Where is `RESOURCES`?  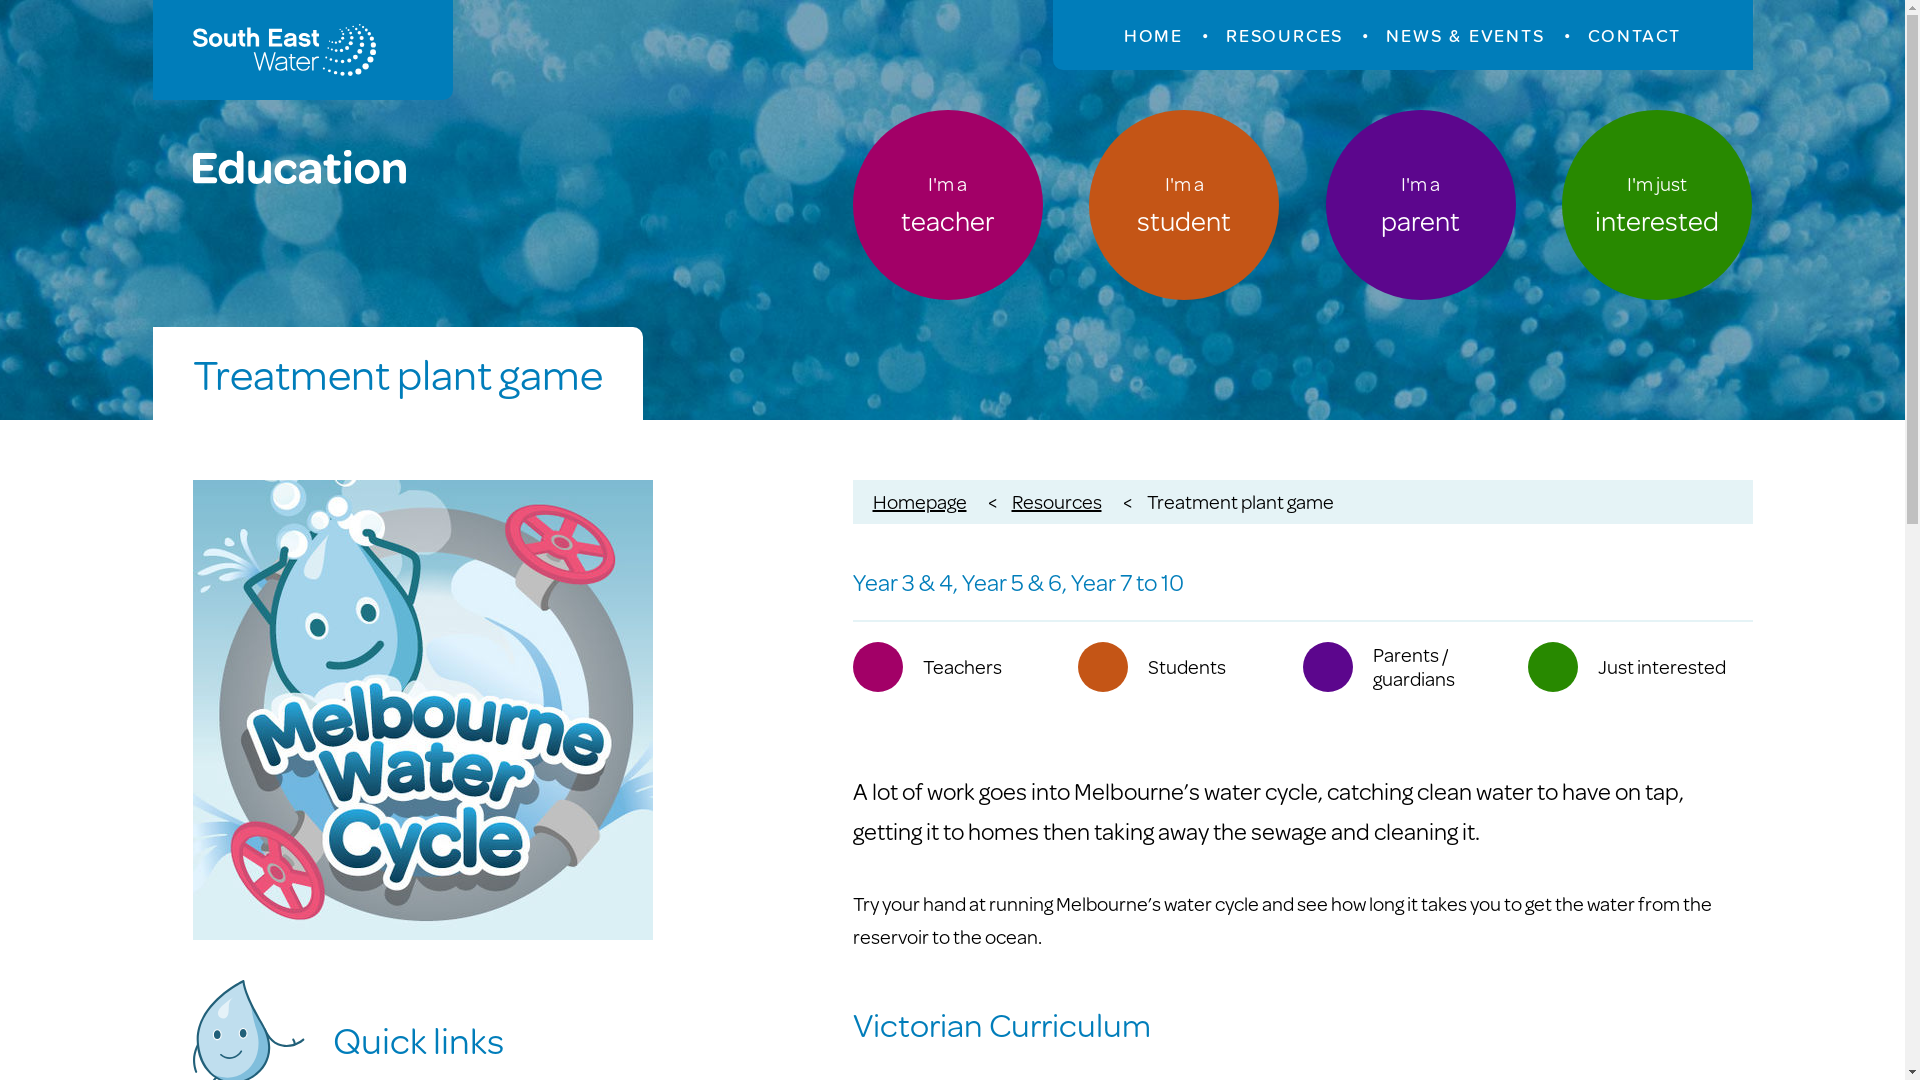
RESOURCES is located at coordinates (1284, 36).